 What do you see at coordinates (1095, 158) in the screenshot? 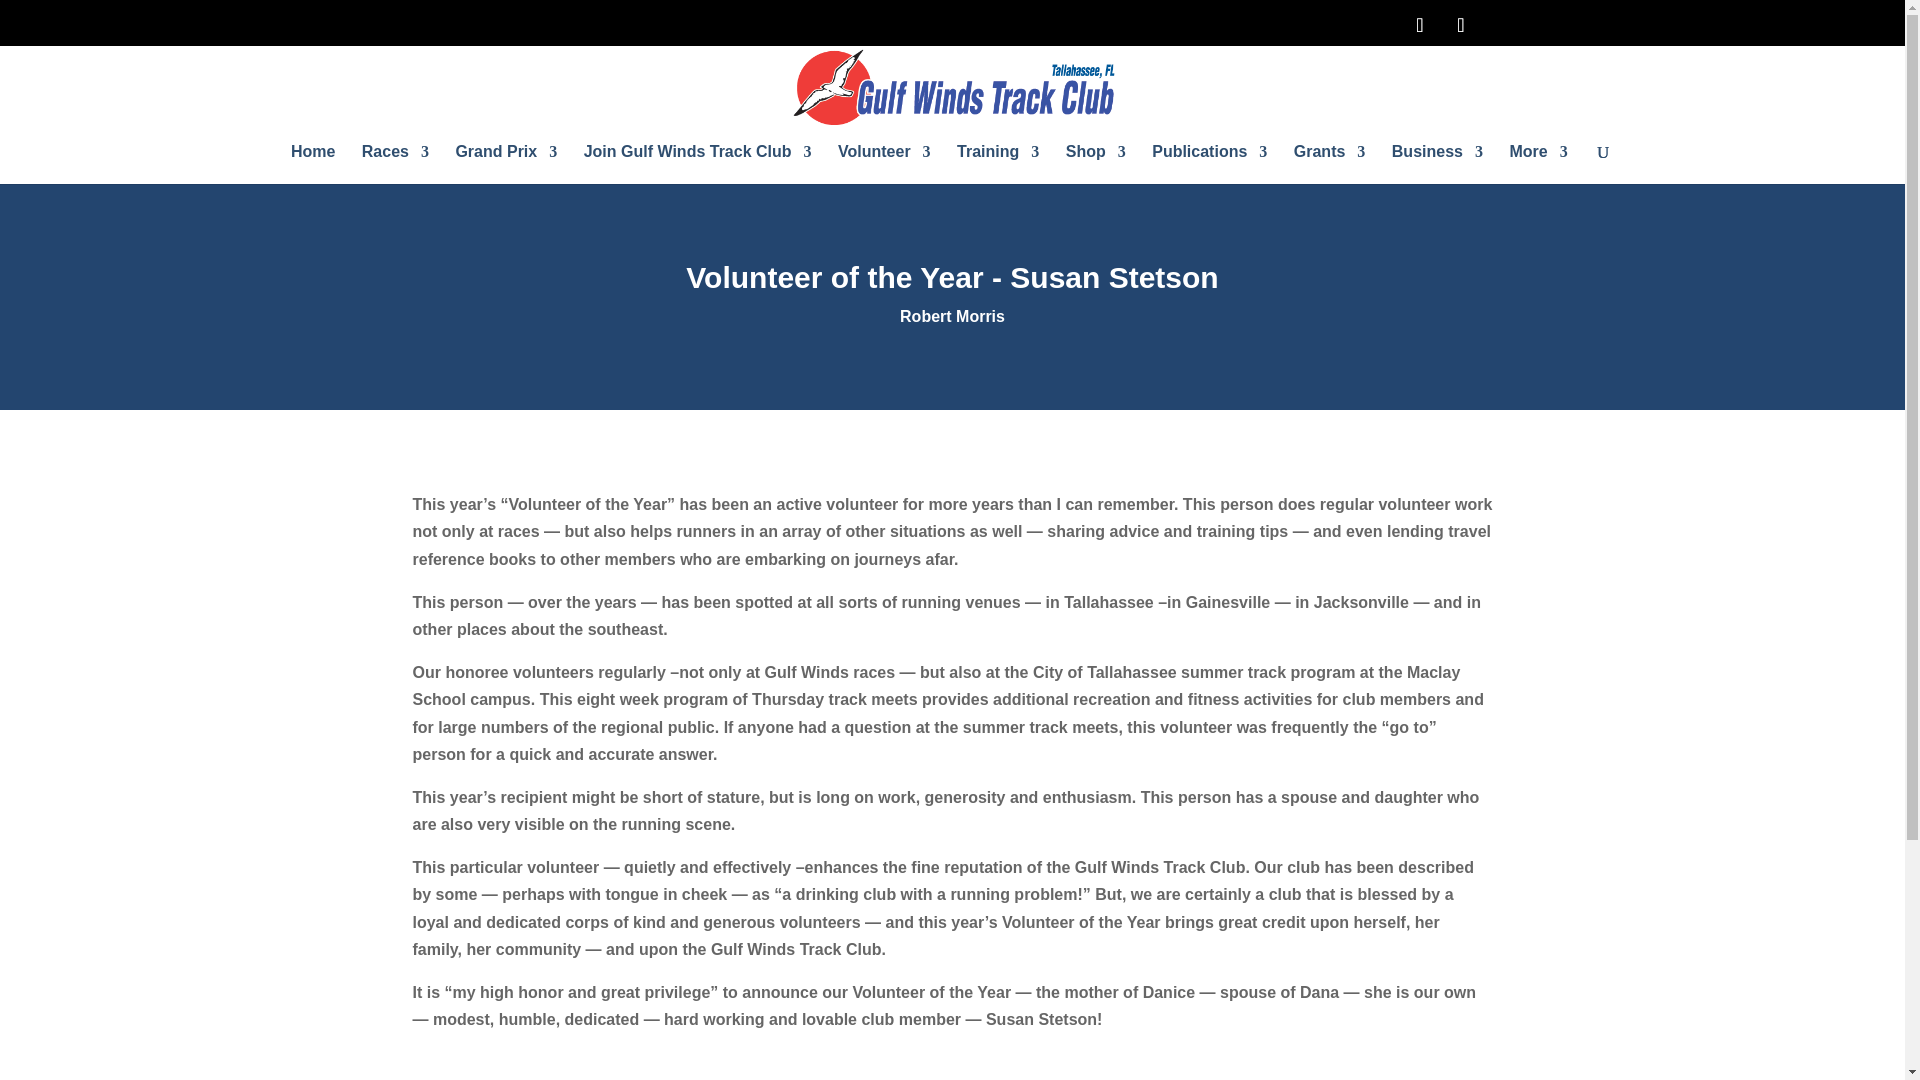
I see `Shop` at bounding box center [1095, 158].